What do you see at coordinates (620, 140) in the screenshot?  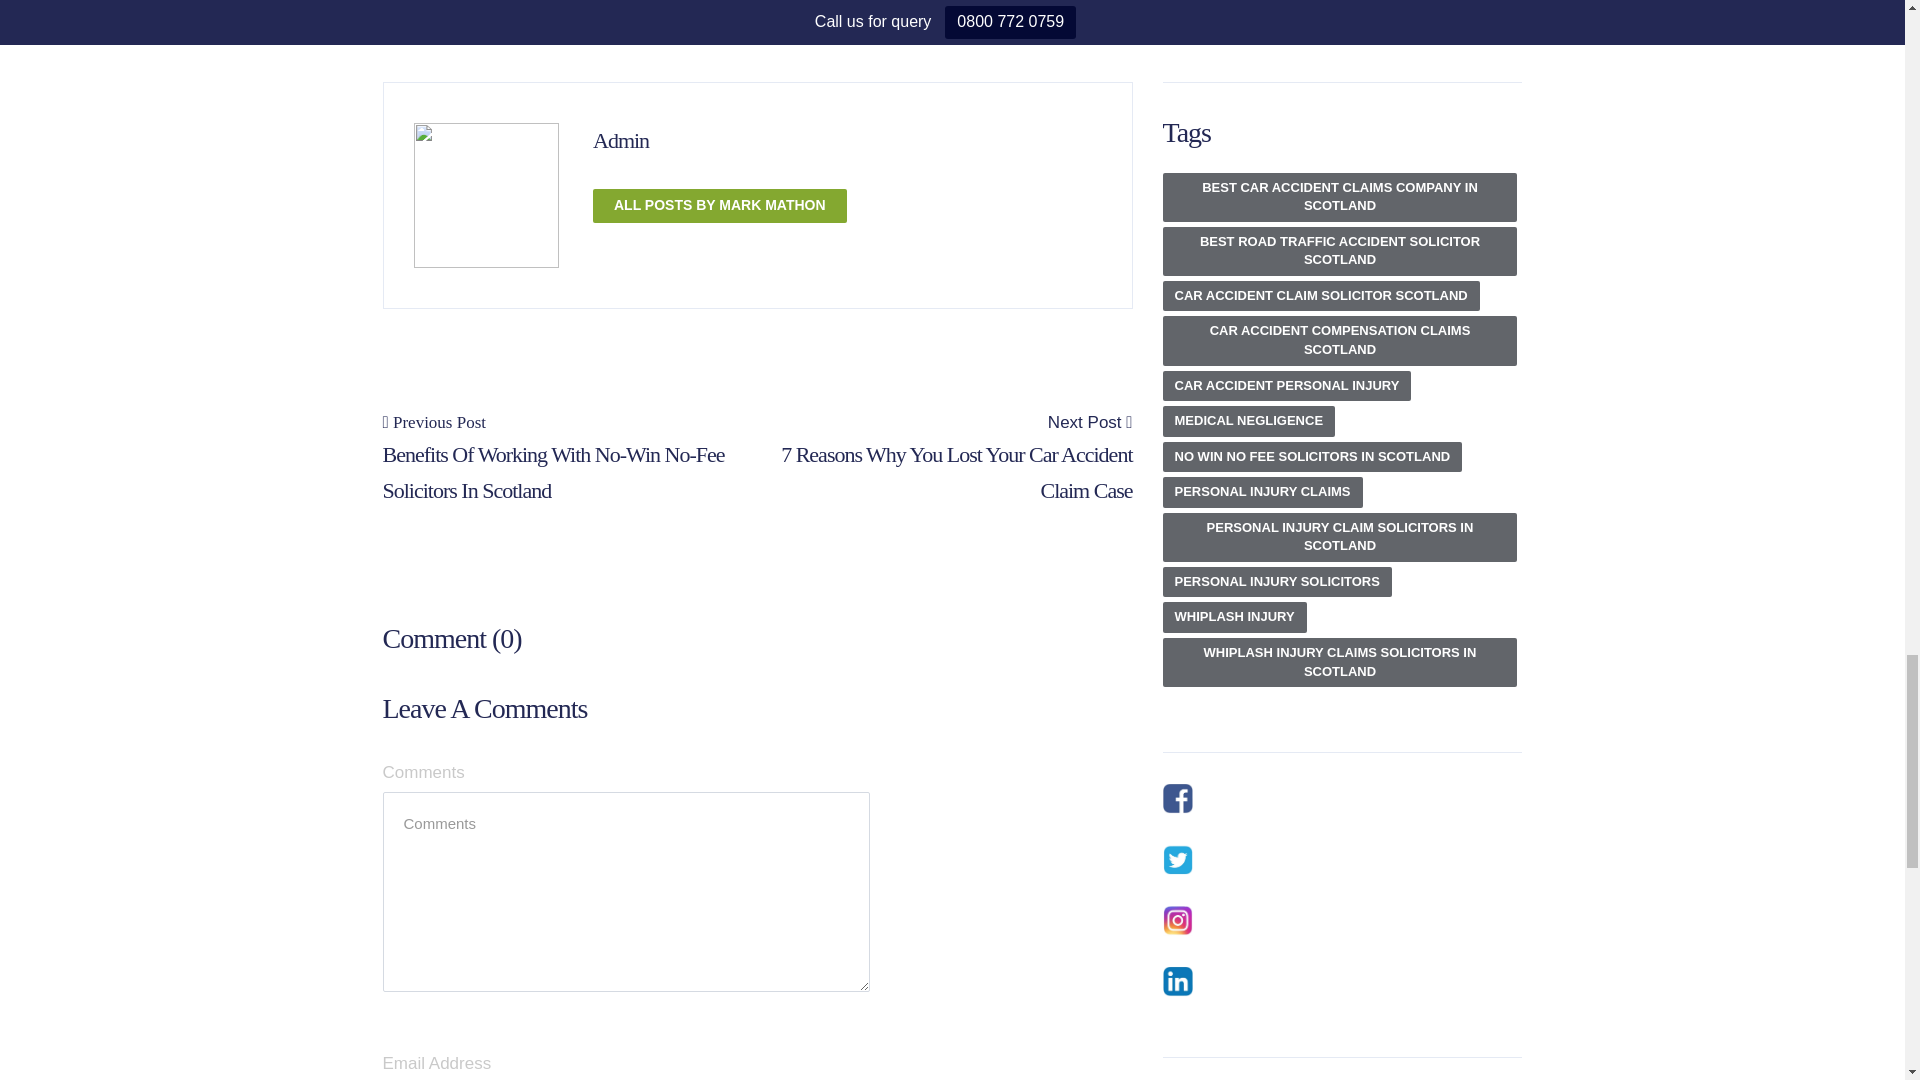 I see `Admin` at bounding box center [620, 140].